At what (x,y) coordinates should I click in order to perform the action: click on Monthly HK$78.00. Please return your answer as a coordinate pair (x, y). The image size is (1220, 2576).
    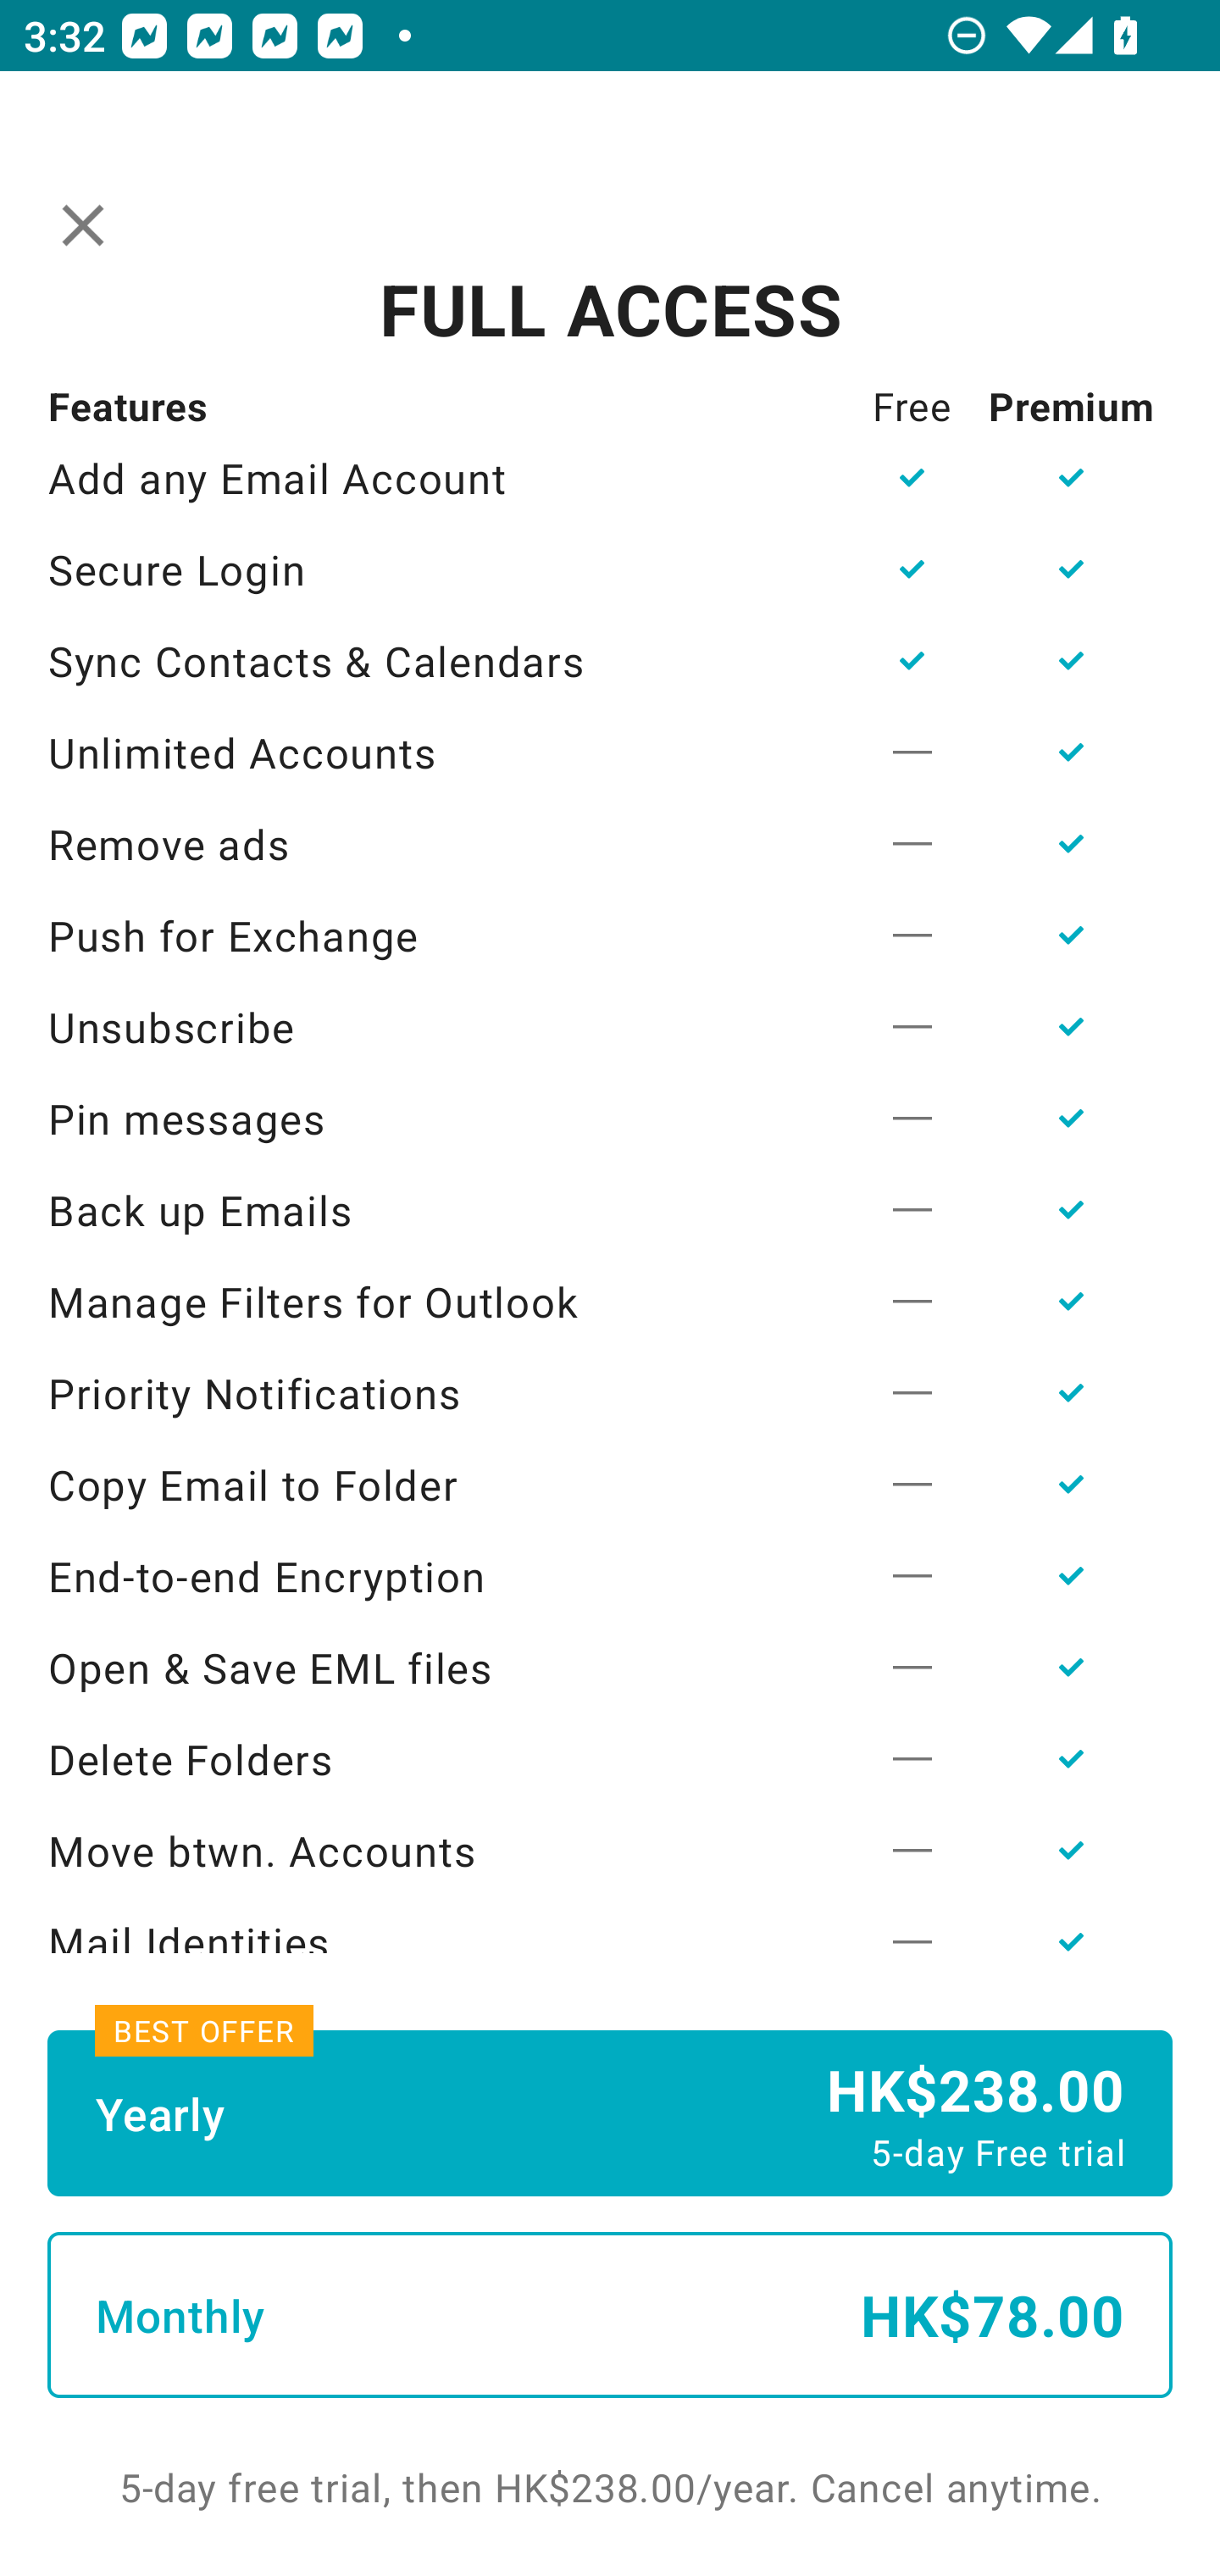
    Looking at the image, I should click on (610, 2314).